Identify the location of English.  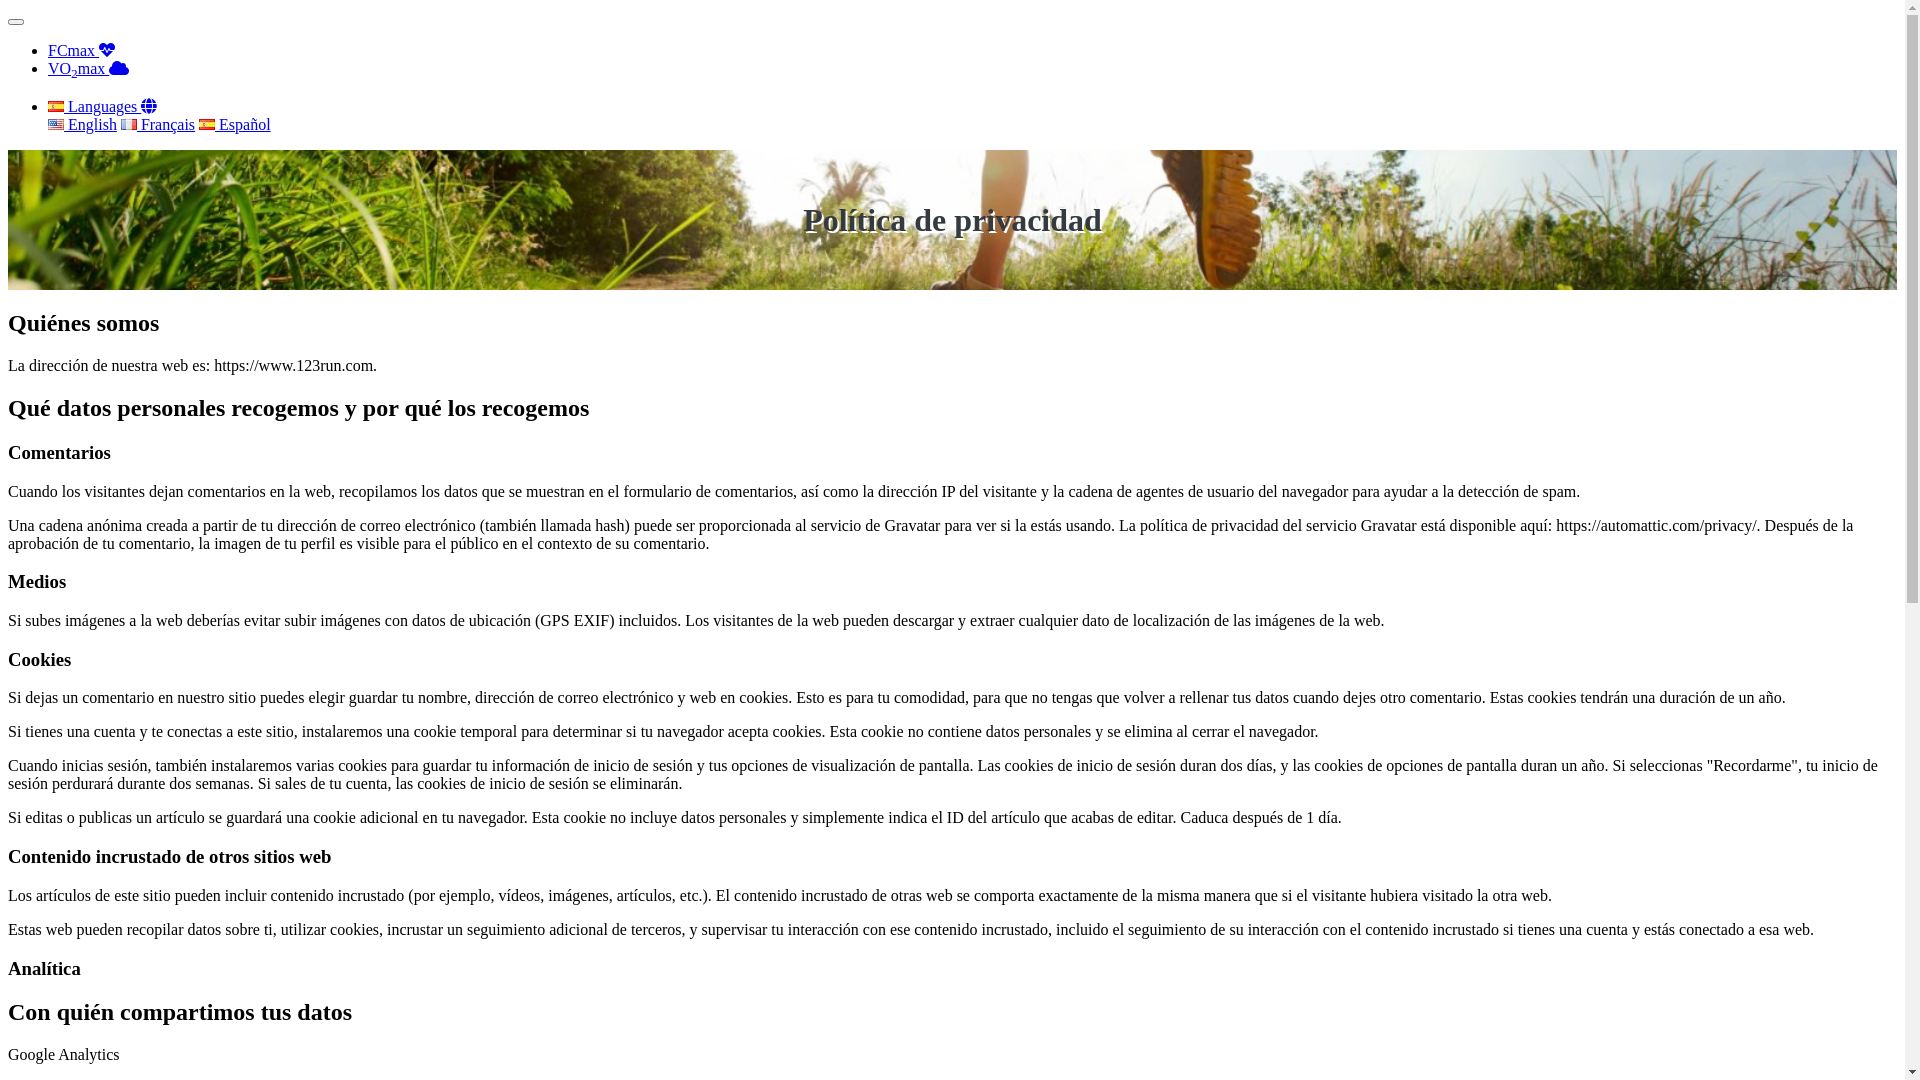
(82, 124).